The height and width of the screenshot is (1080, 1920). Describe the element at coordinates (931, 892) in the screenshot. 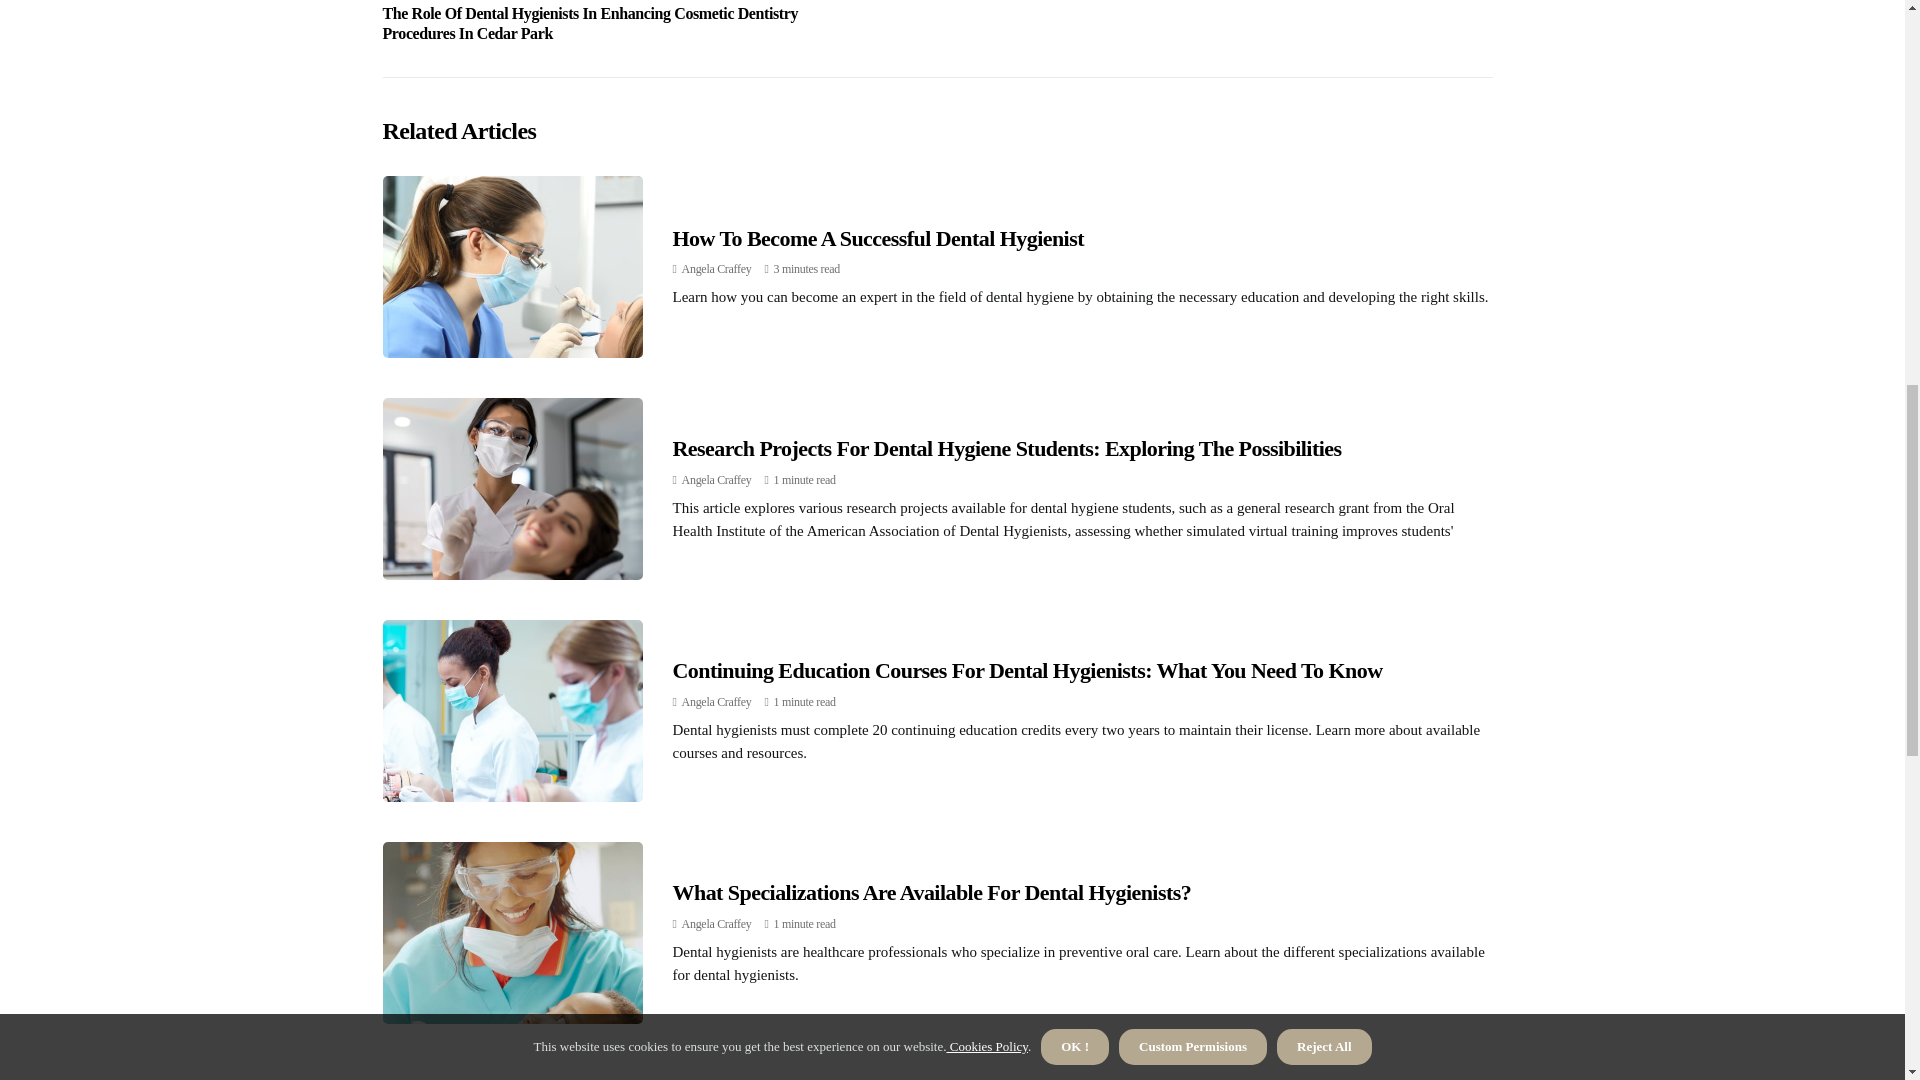

I see `What Specializations Are Available For Dental Hygienists?` at that location.